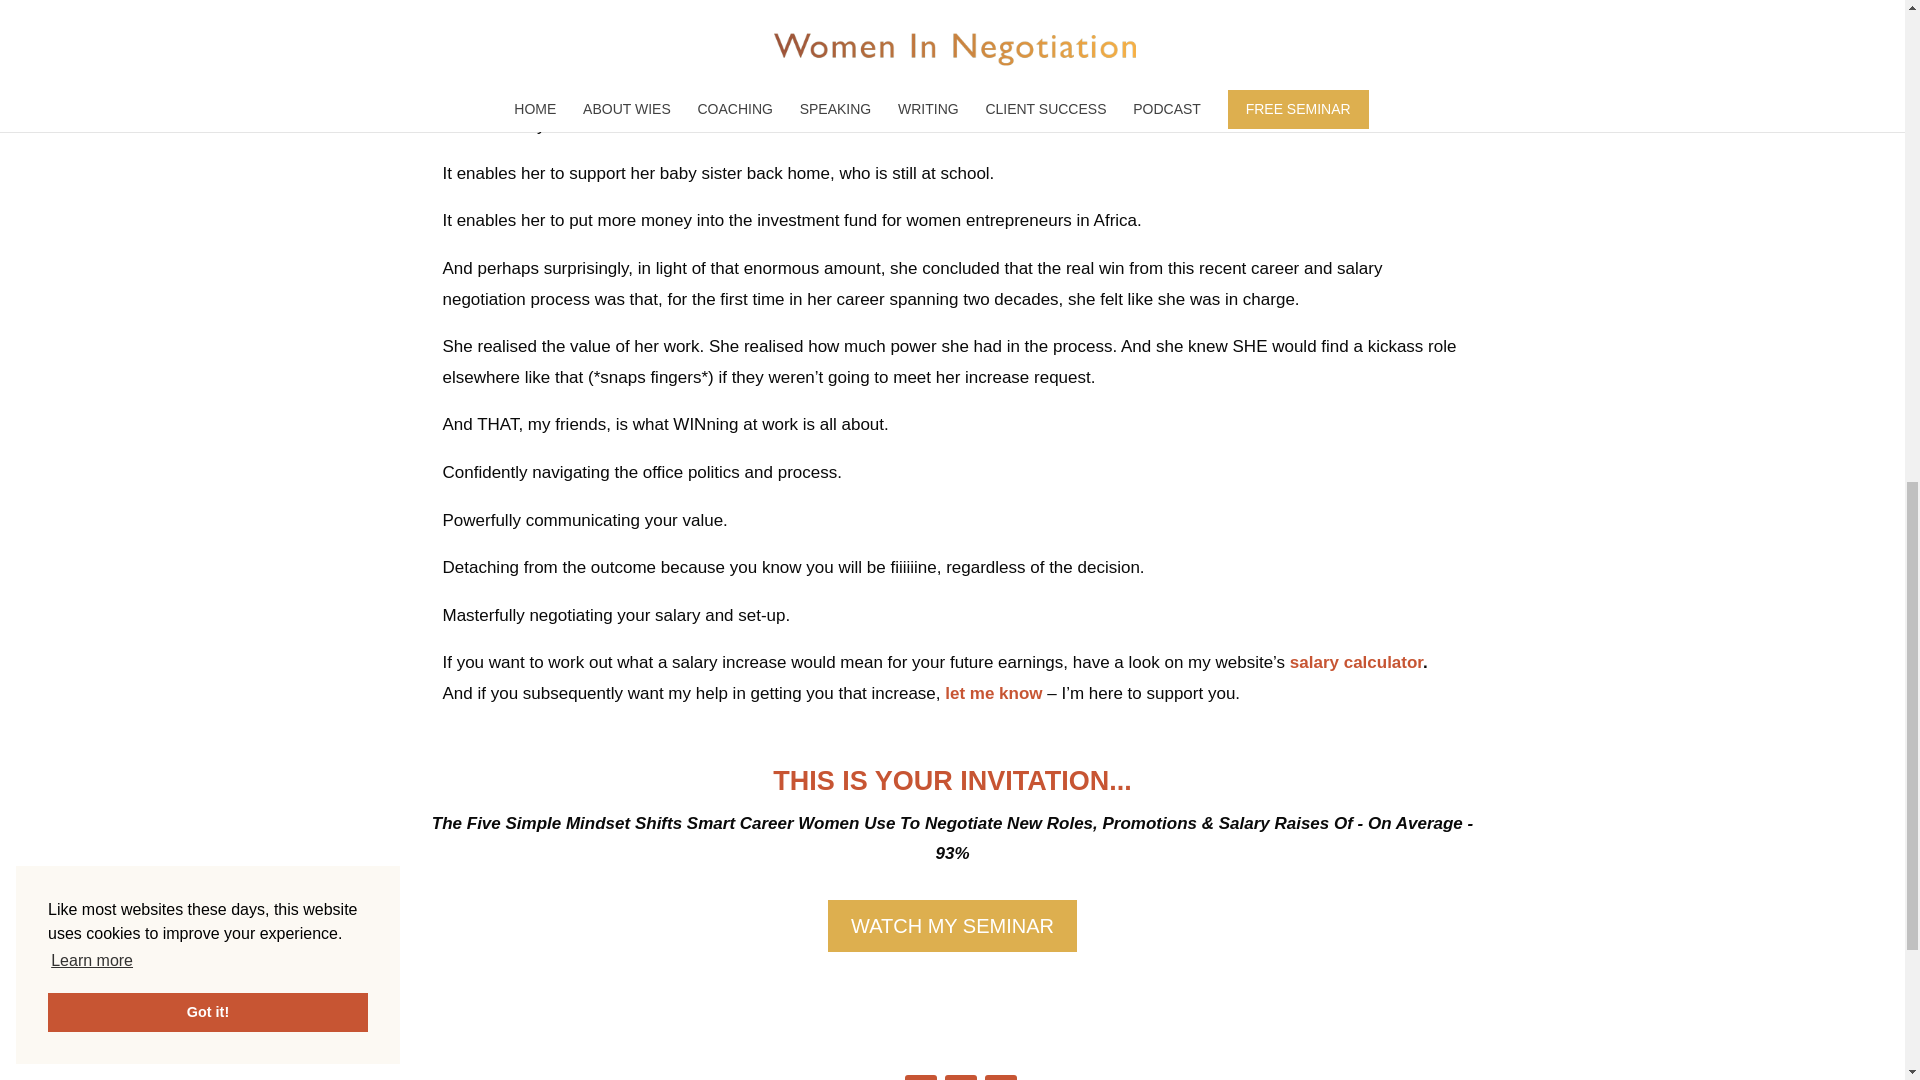  I want to click on let me know, so click(993, 693).